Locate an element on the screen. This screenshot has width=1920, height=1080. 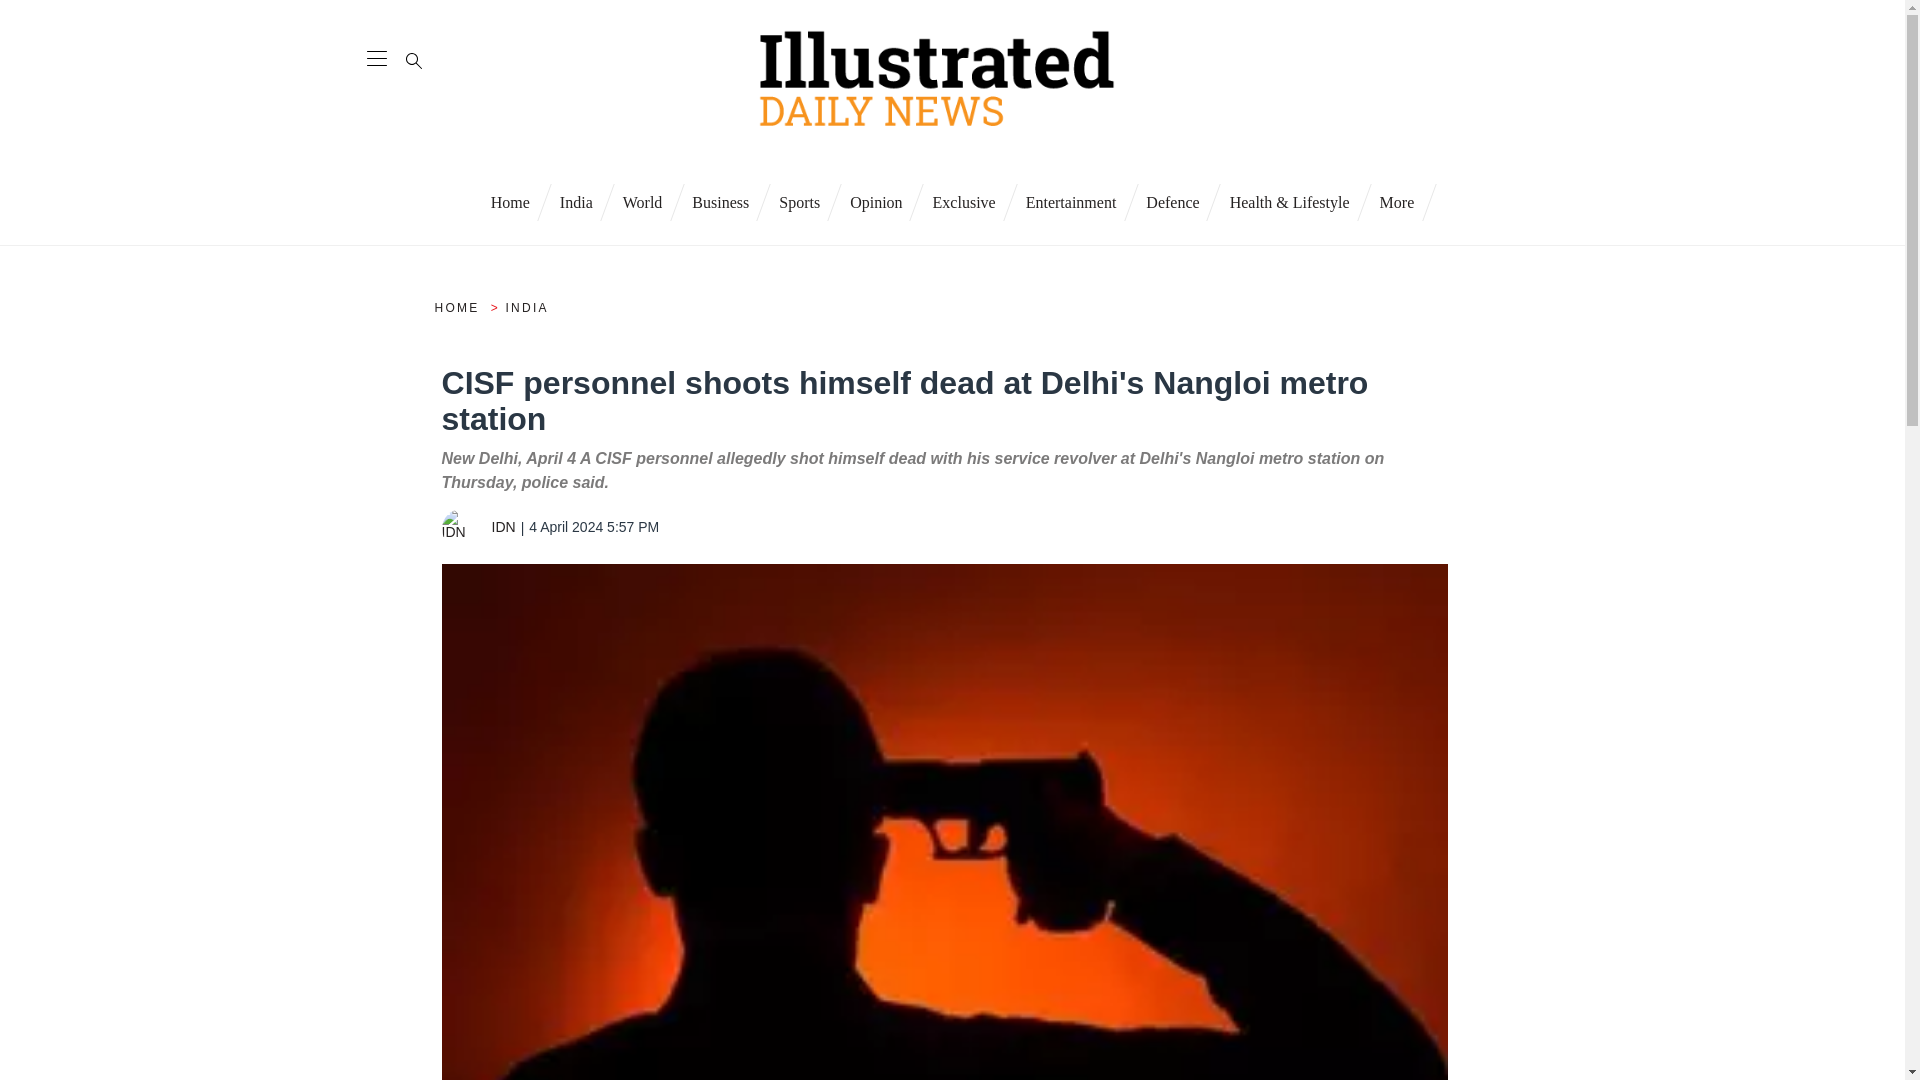
More is located at coordinates (1398, 201).